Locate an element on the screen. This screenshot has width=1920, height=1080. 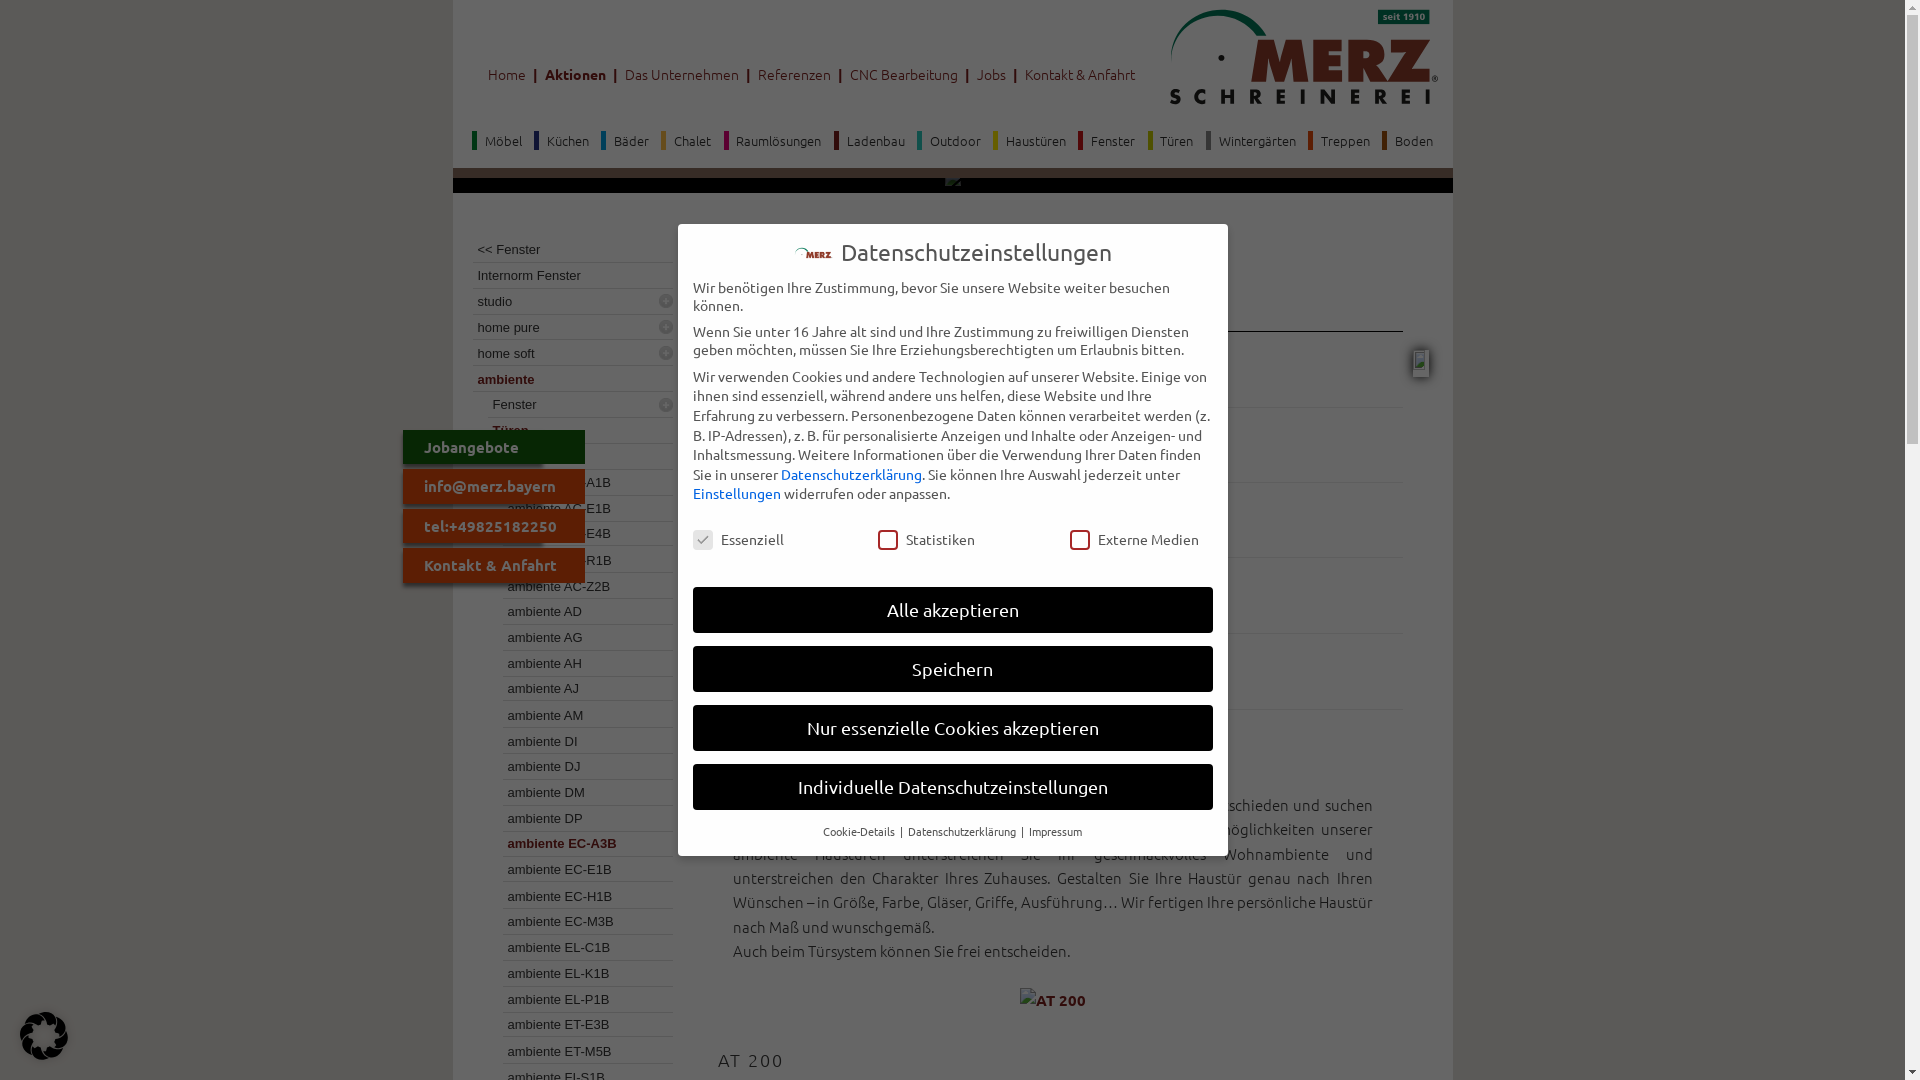
ambiente AD is located at coordinates (580, 612).